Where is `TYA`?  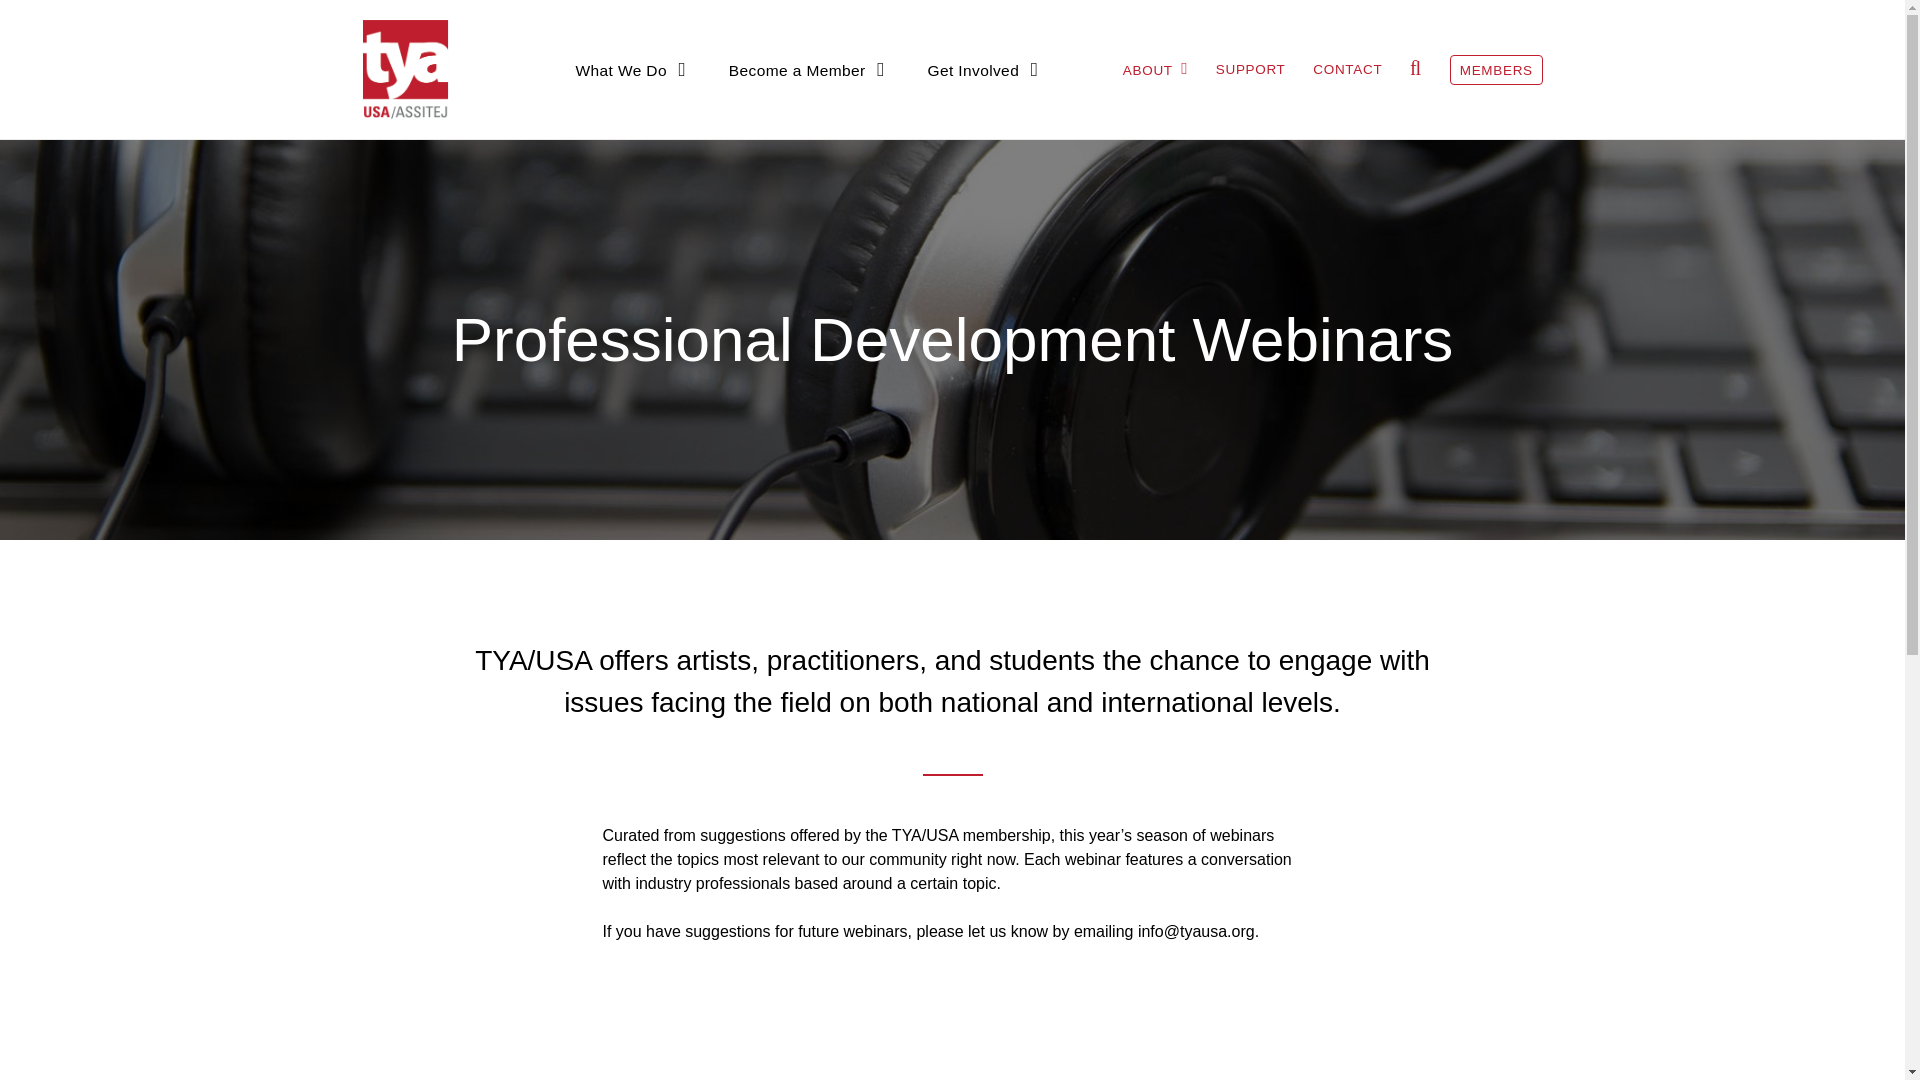
TYA is located at coordinates (409, 69).